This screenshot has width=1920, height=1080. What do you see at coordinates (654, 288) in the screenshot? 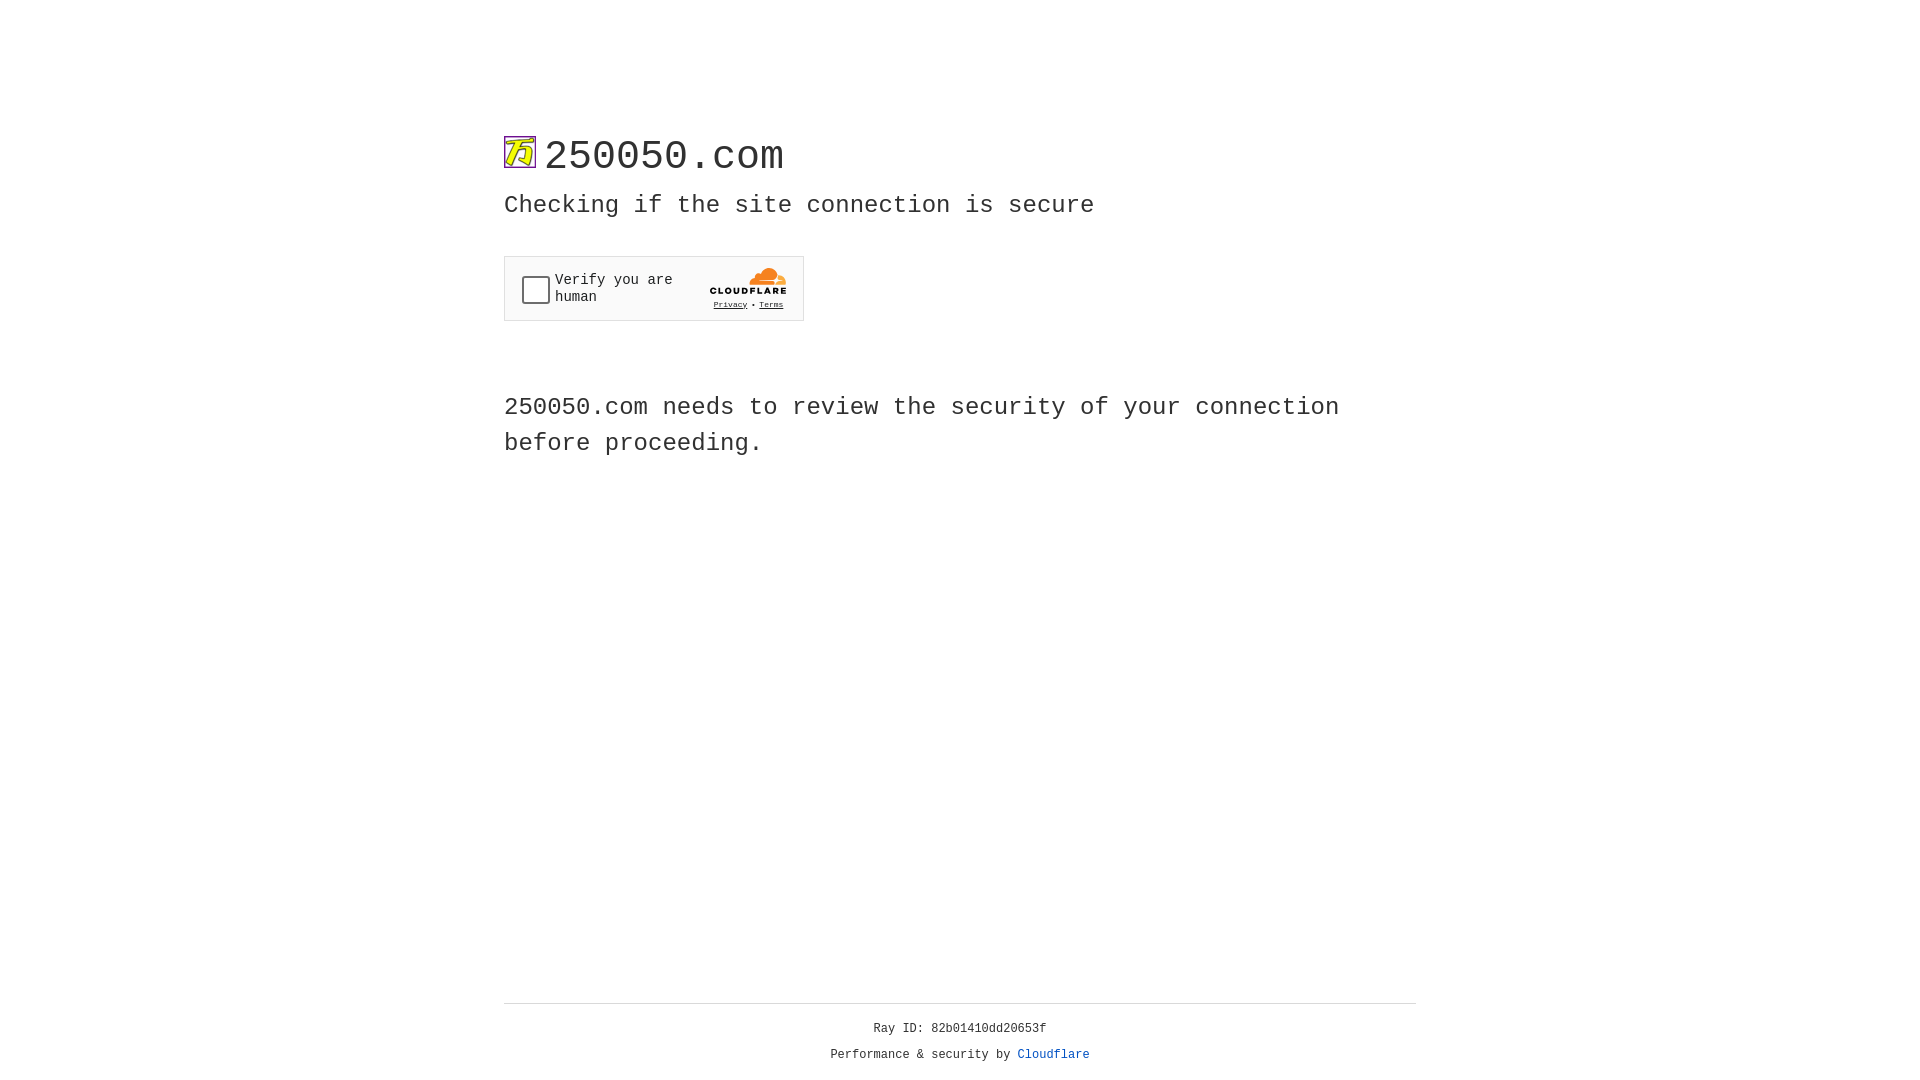
I see `Widget containing a Cloudflare security challenge` at bounding box center [654, 288].